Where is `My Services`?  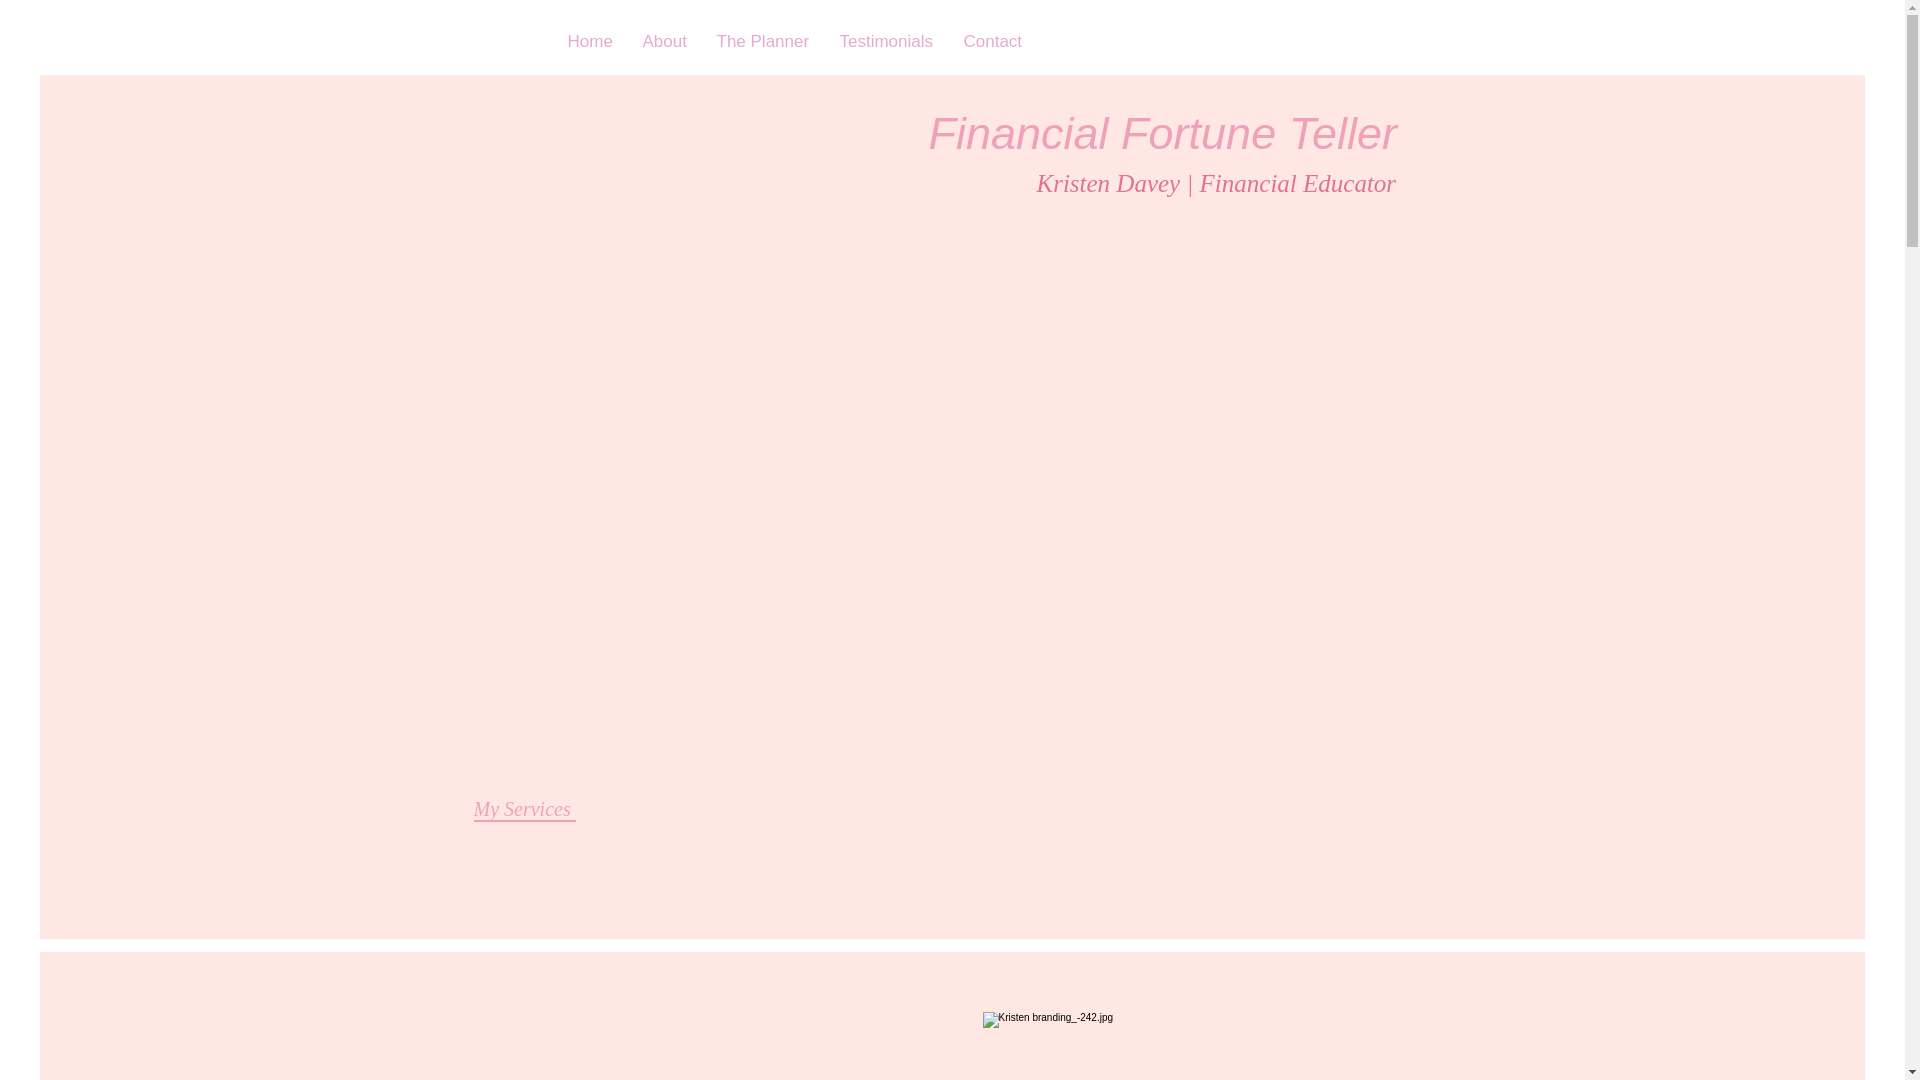 My Services is located at coordinates (526, 808).